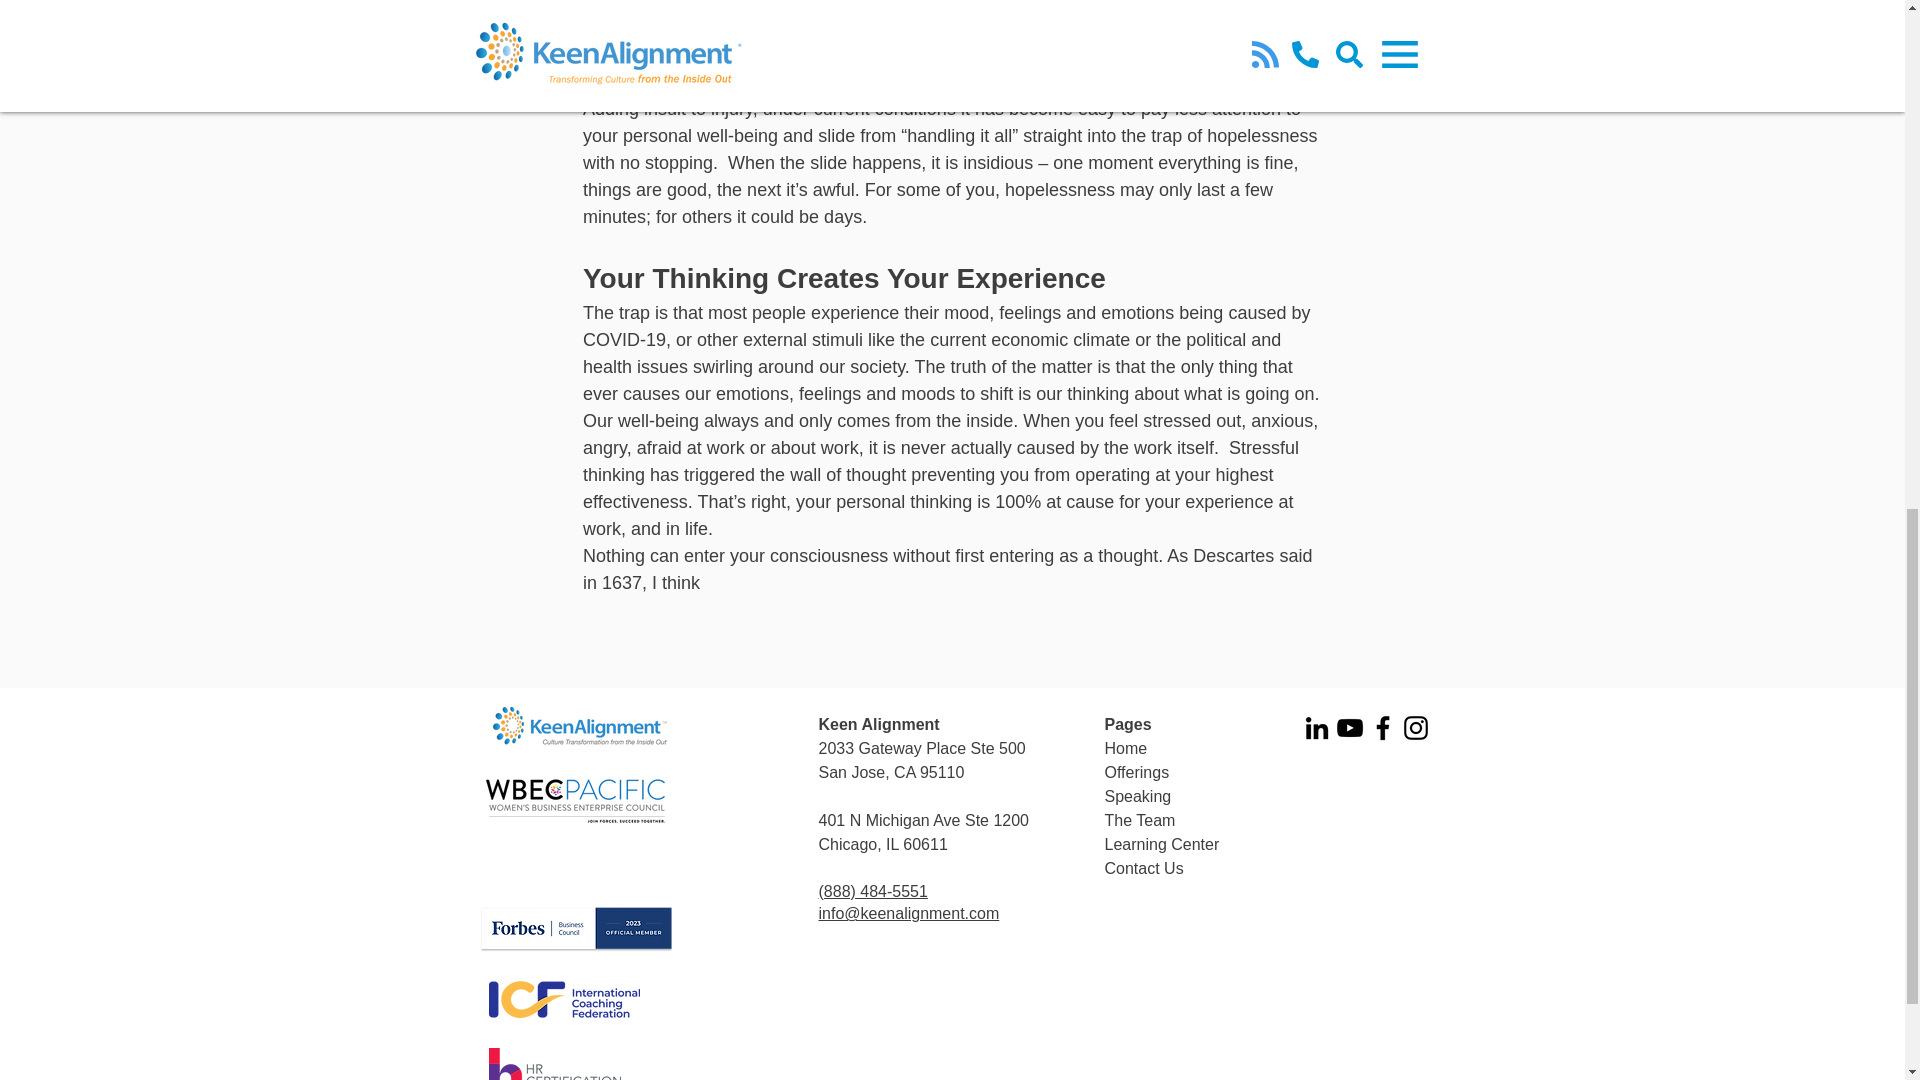 The image size is (1920, 1080). Describe the element at coordinates (1140, 820) in the screenshot. I see `The Team` at that location.